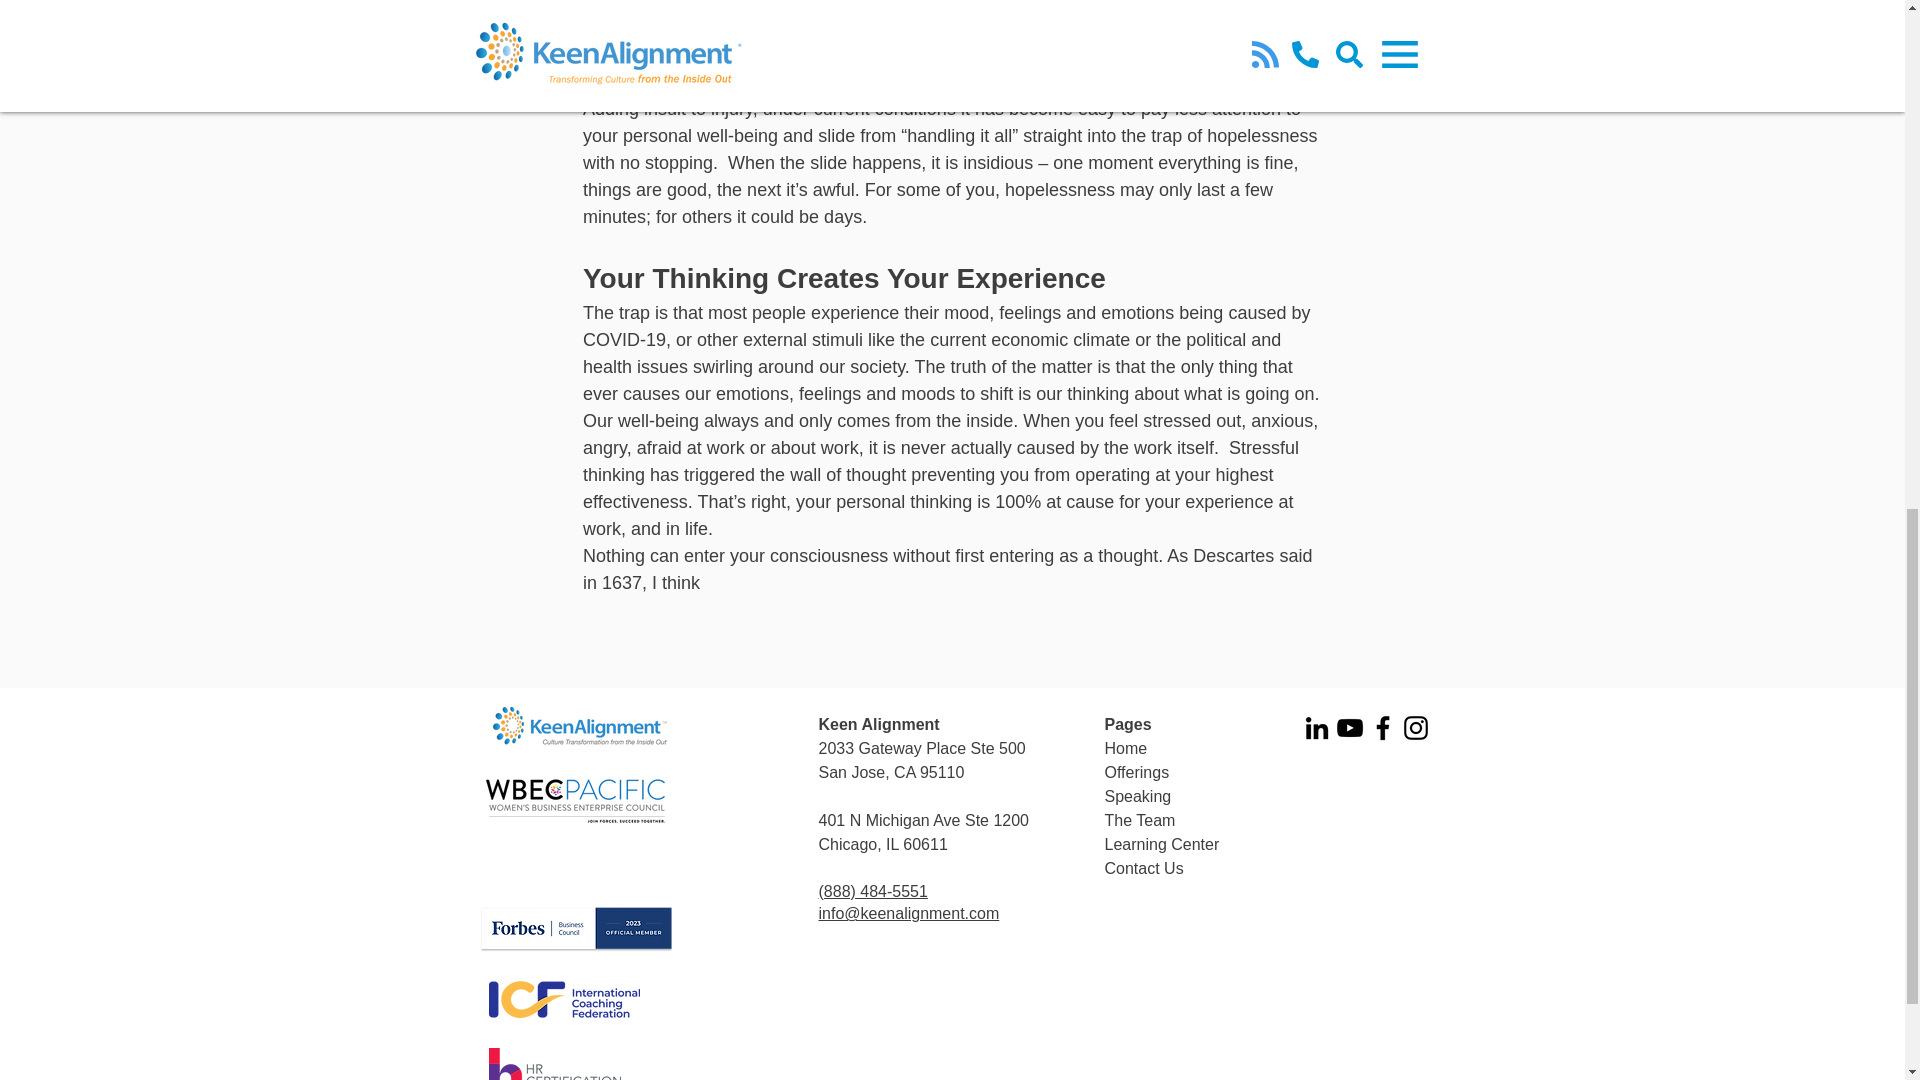 The image size is (1920, 1080). Describe the element at coordinates (1140, 820) in the screenshot. I see `The Team` at that location.